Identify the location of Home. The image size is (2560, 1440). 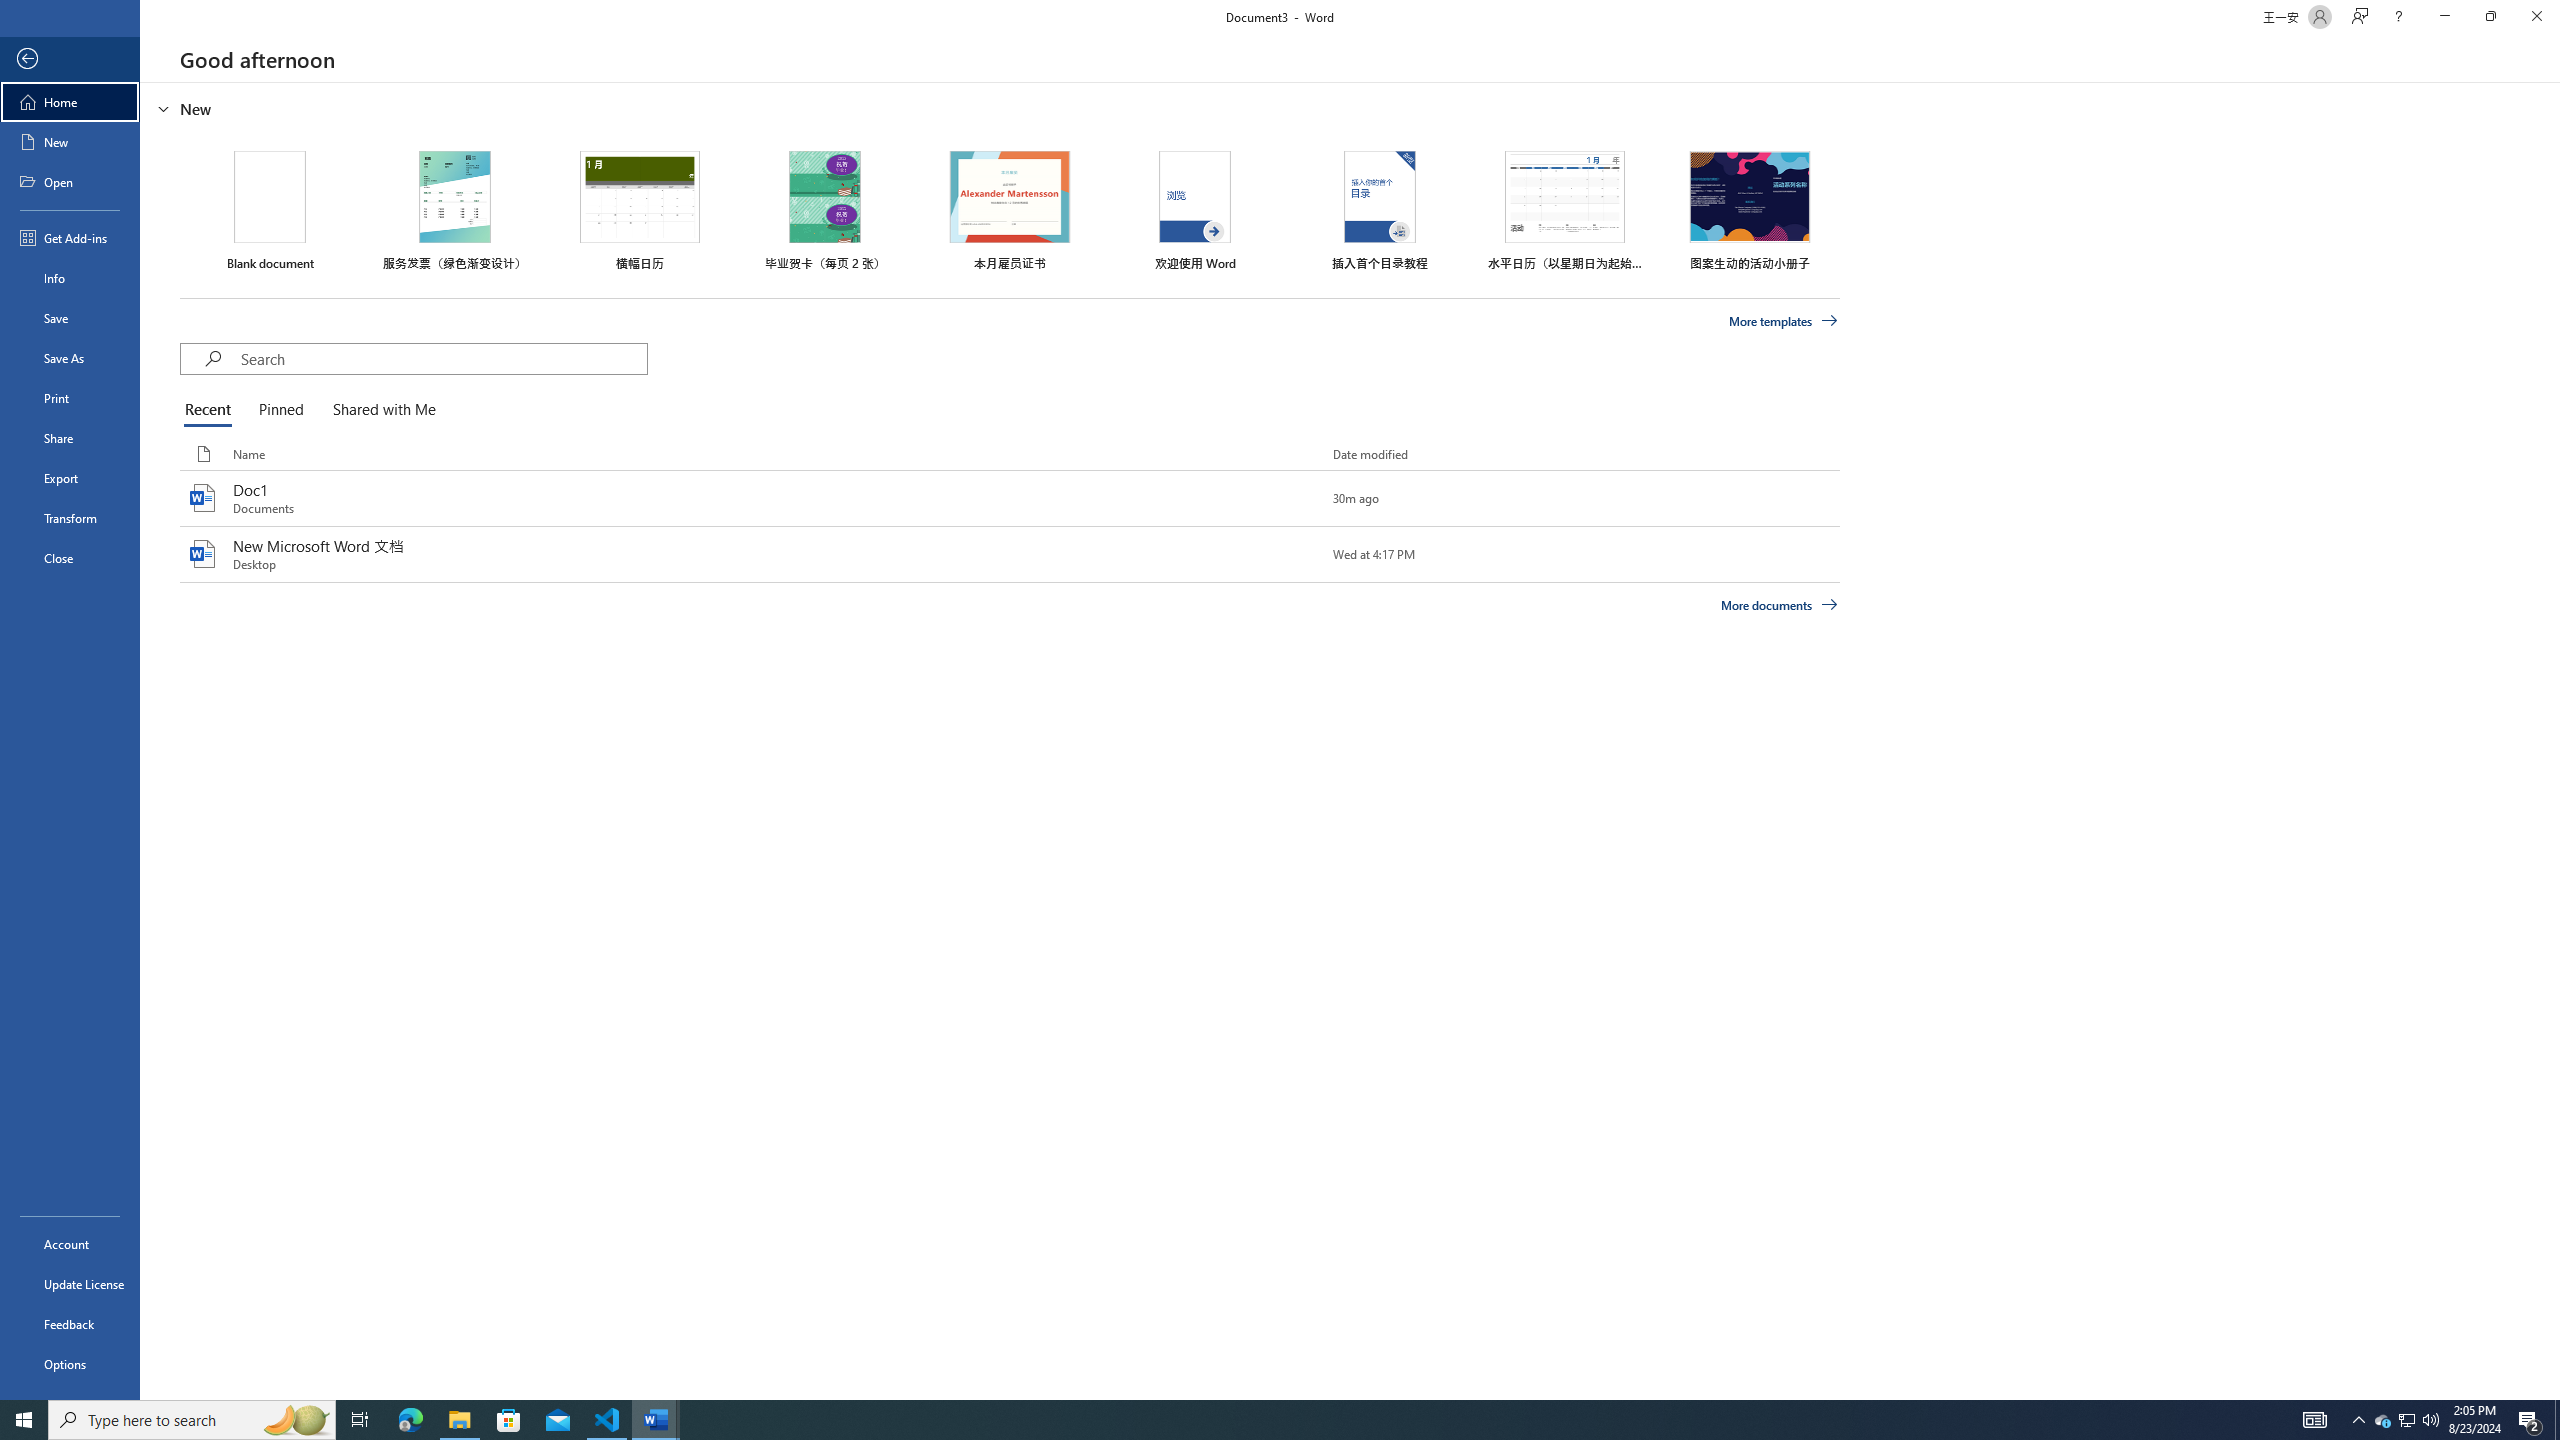
(70, 102).